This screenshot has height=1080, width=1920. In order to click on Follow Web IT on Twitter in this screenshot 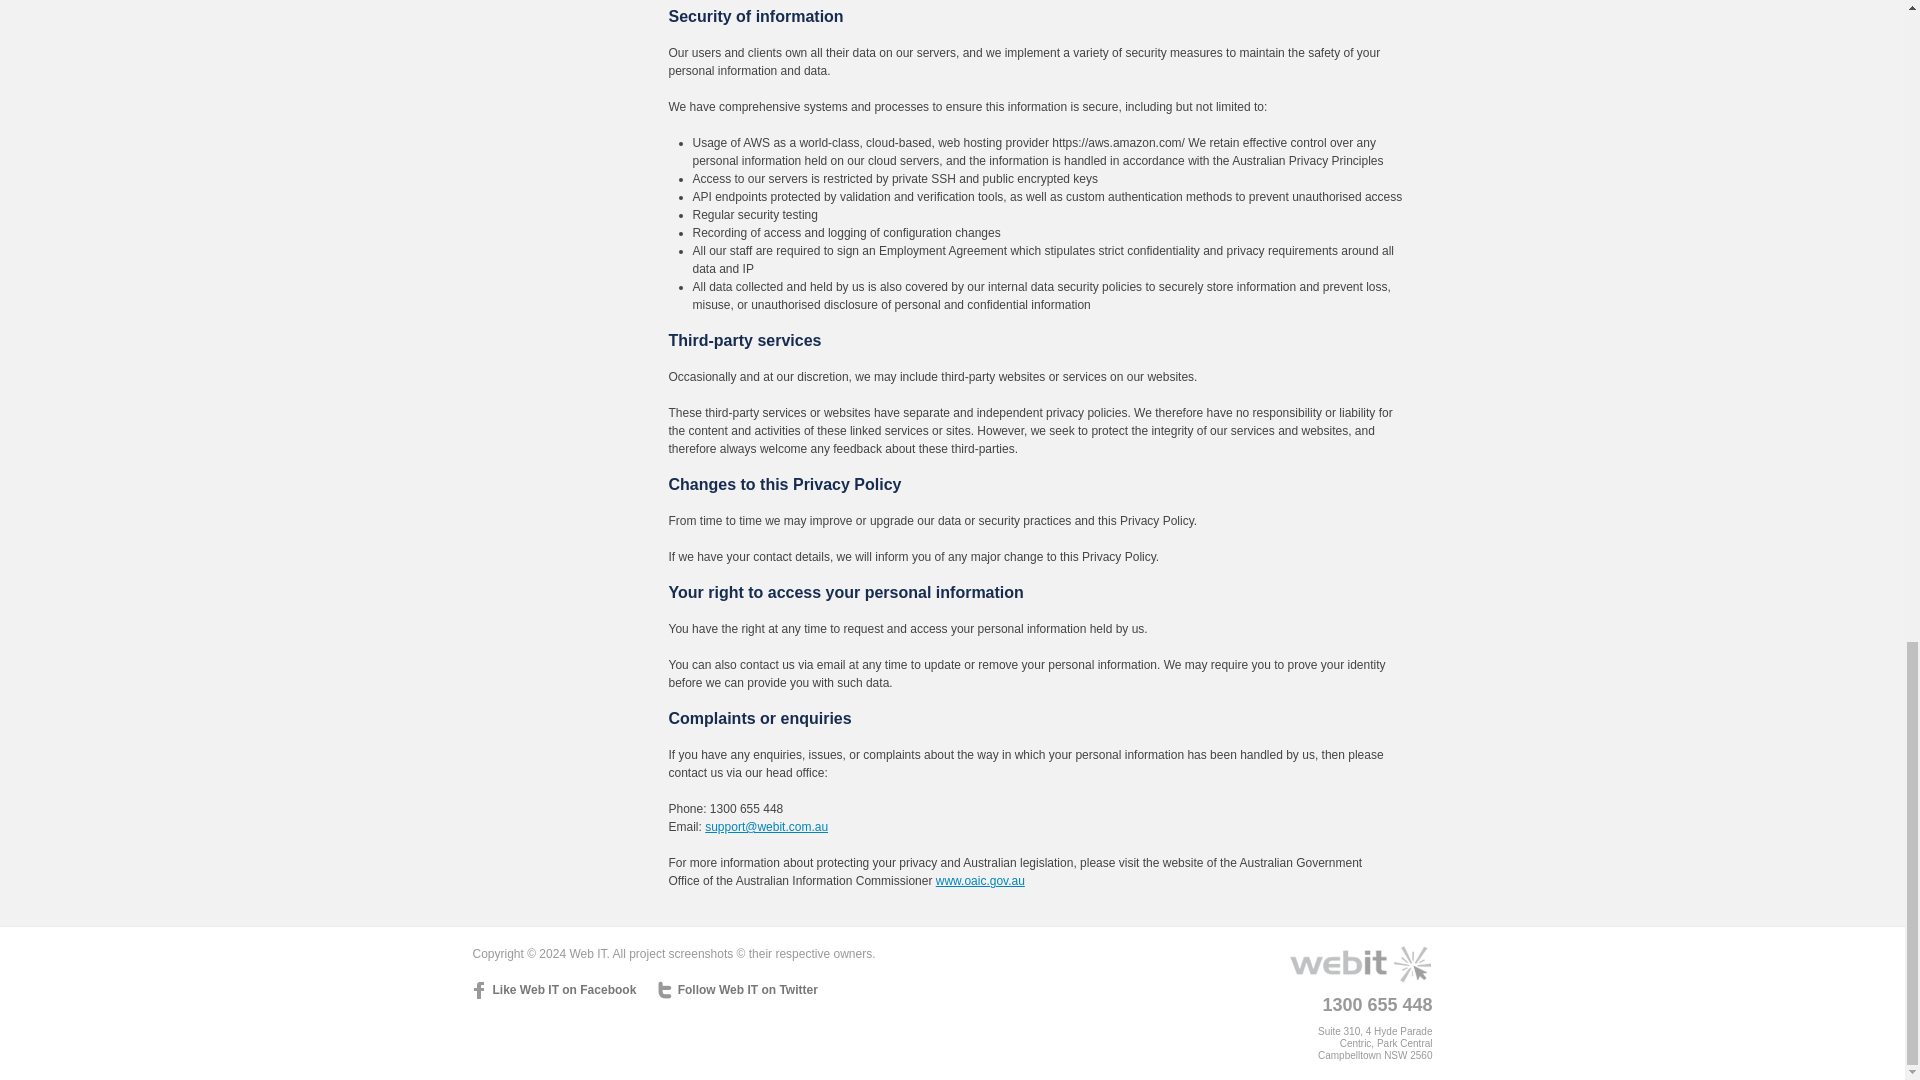, I will do `click(738, 990)`.